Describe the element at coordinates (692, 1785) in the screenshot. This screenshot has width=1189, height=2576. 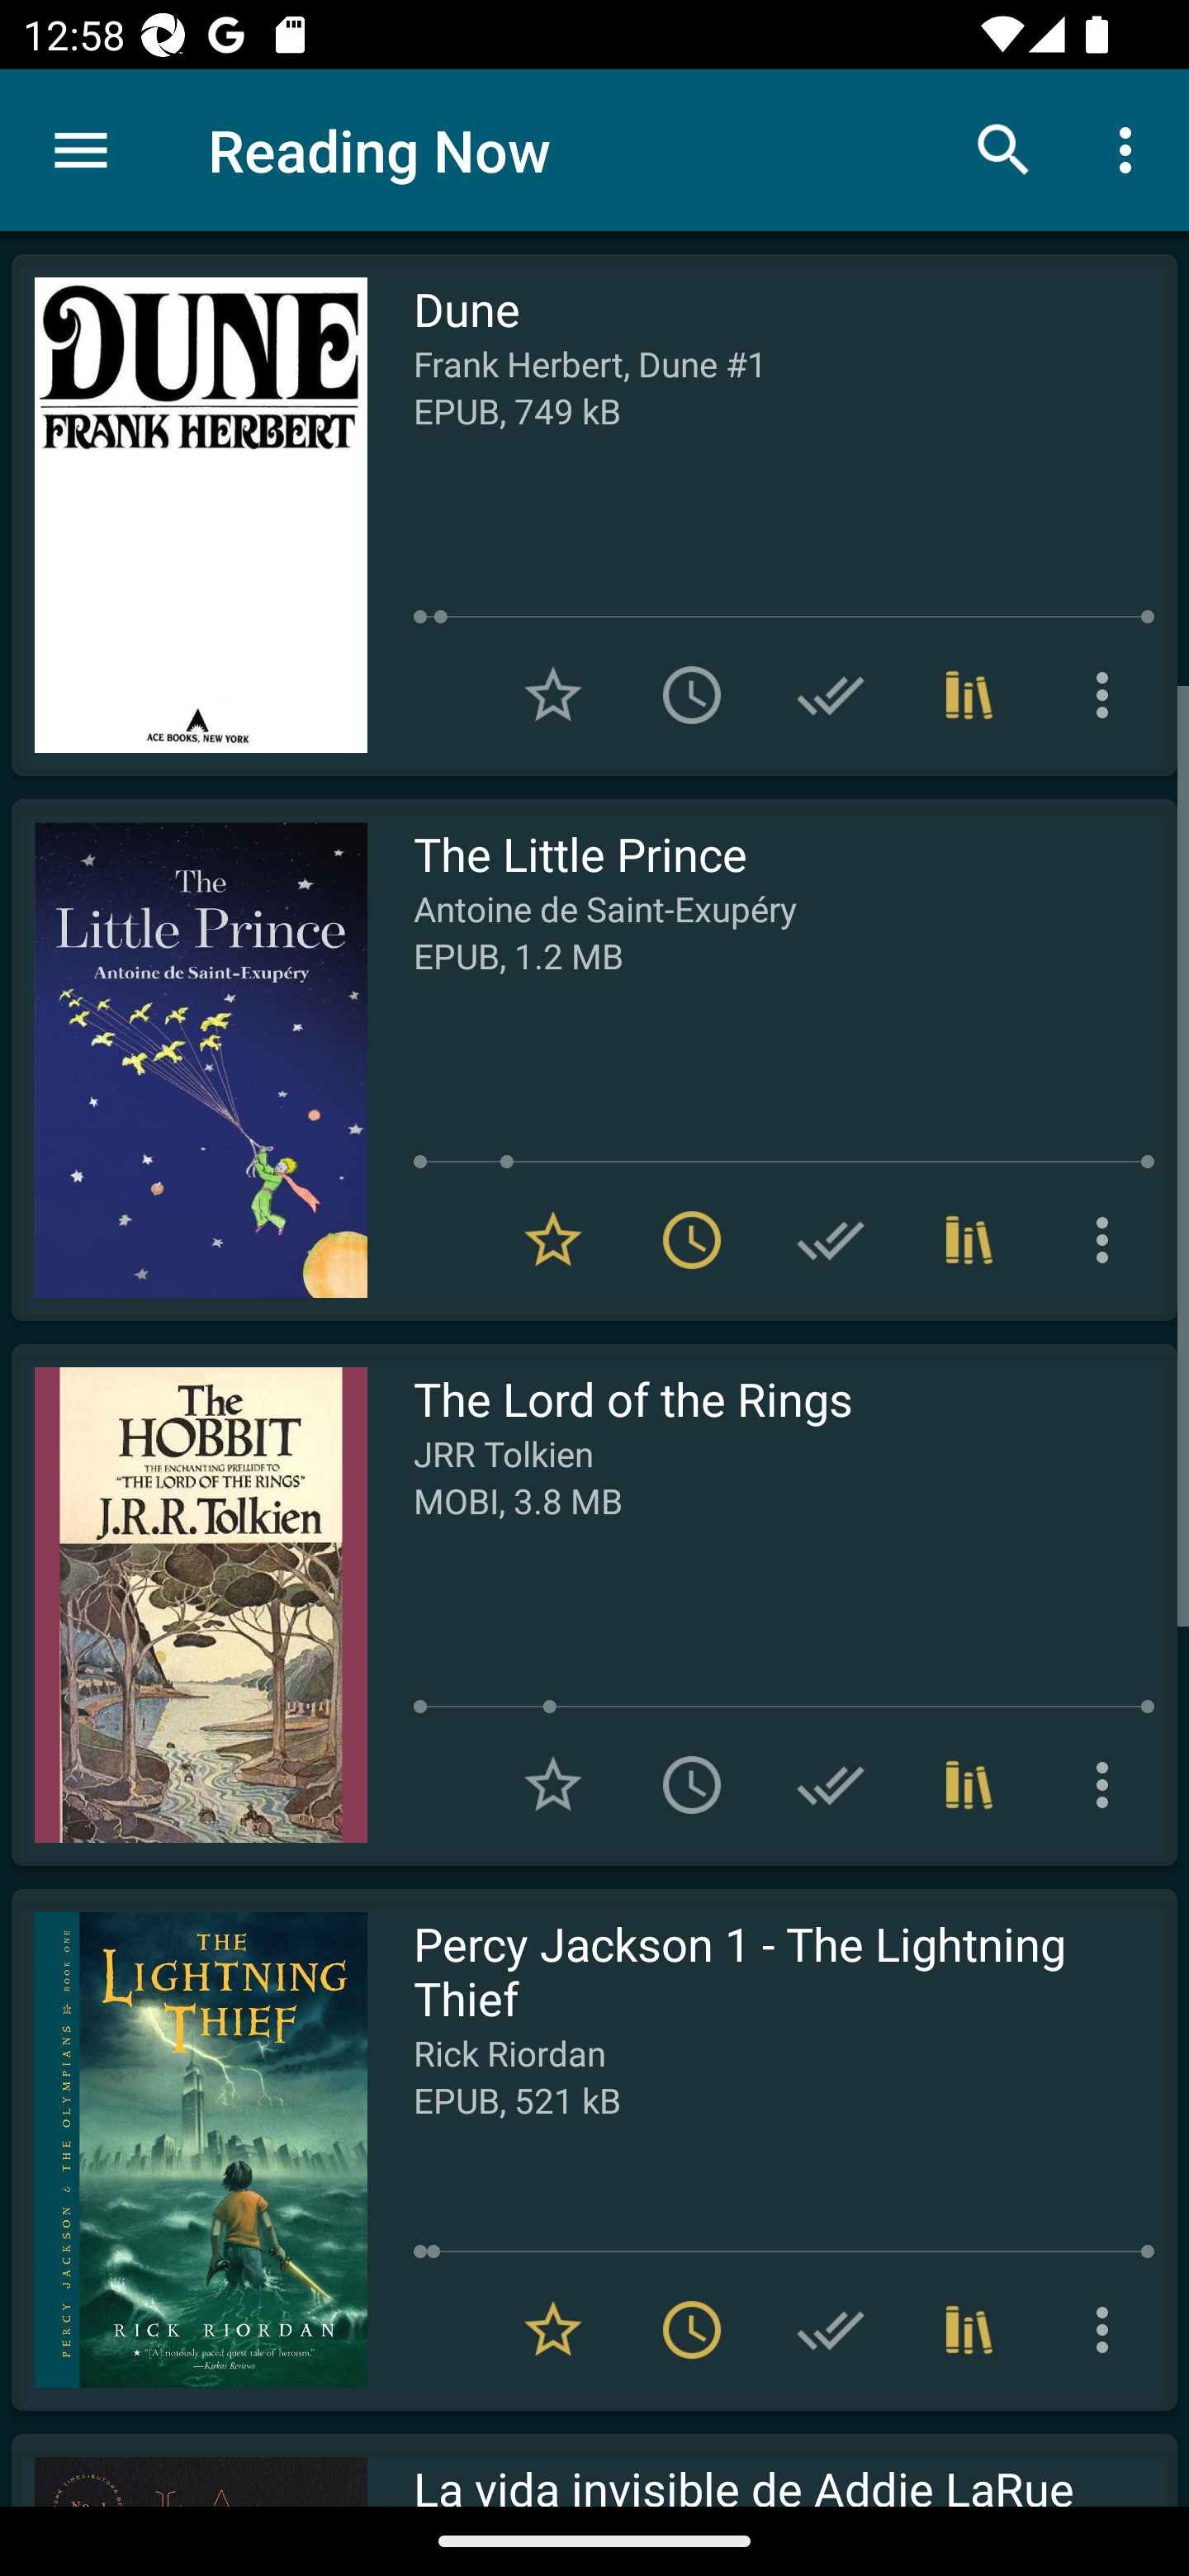
I see `Add to To read` at that location.